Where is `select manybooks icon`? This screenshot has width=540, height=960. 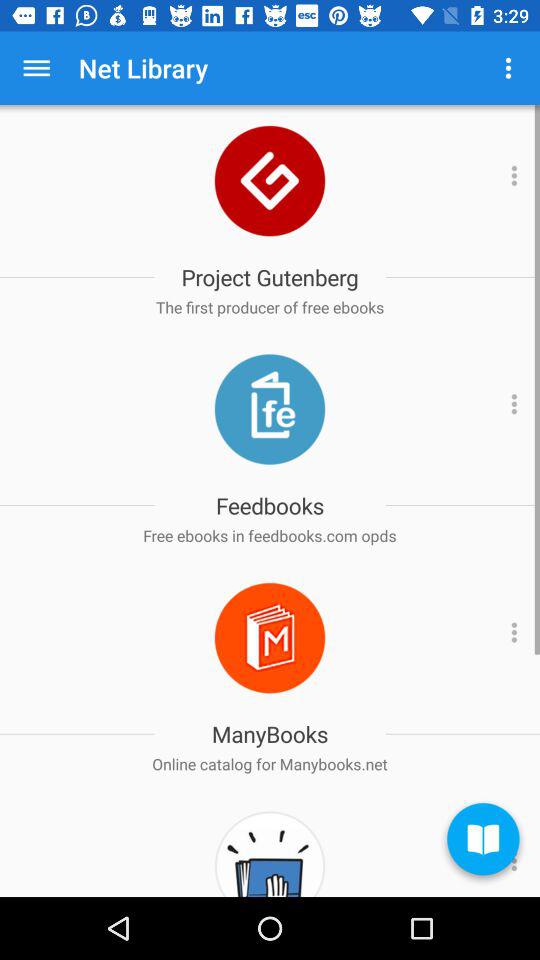
select manybooks icon is located at coordinates (270, 638).